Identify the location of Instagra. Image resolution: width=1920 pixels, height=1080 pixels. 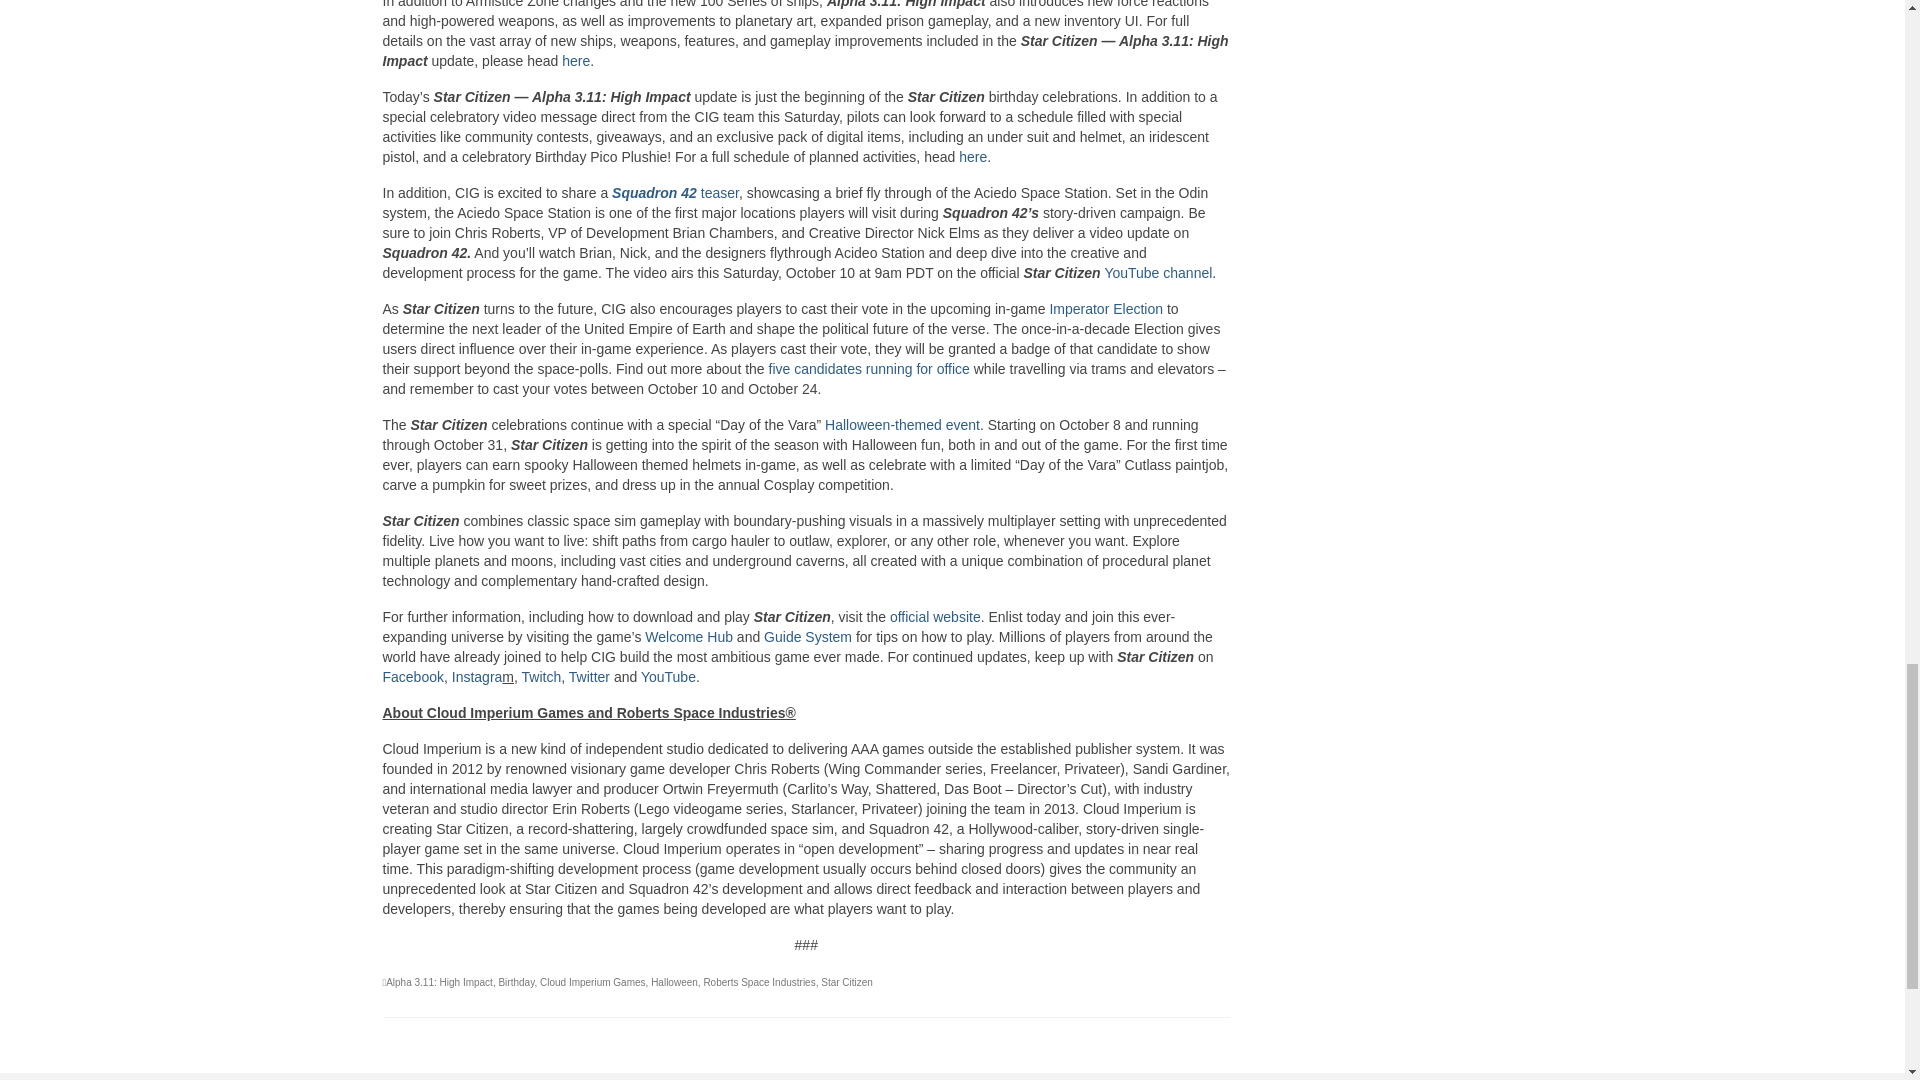
(477, 676).